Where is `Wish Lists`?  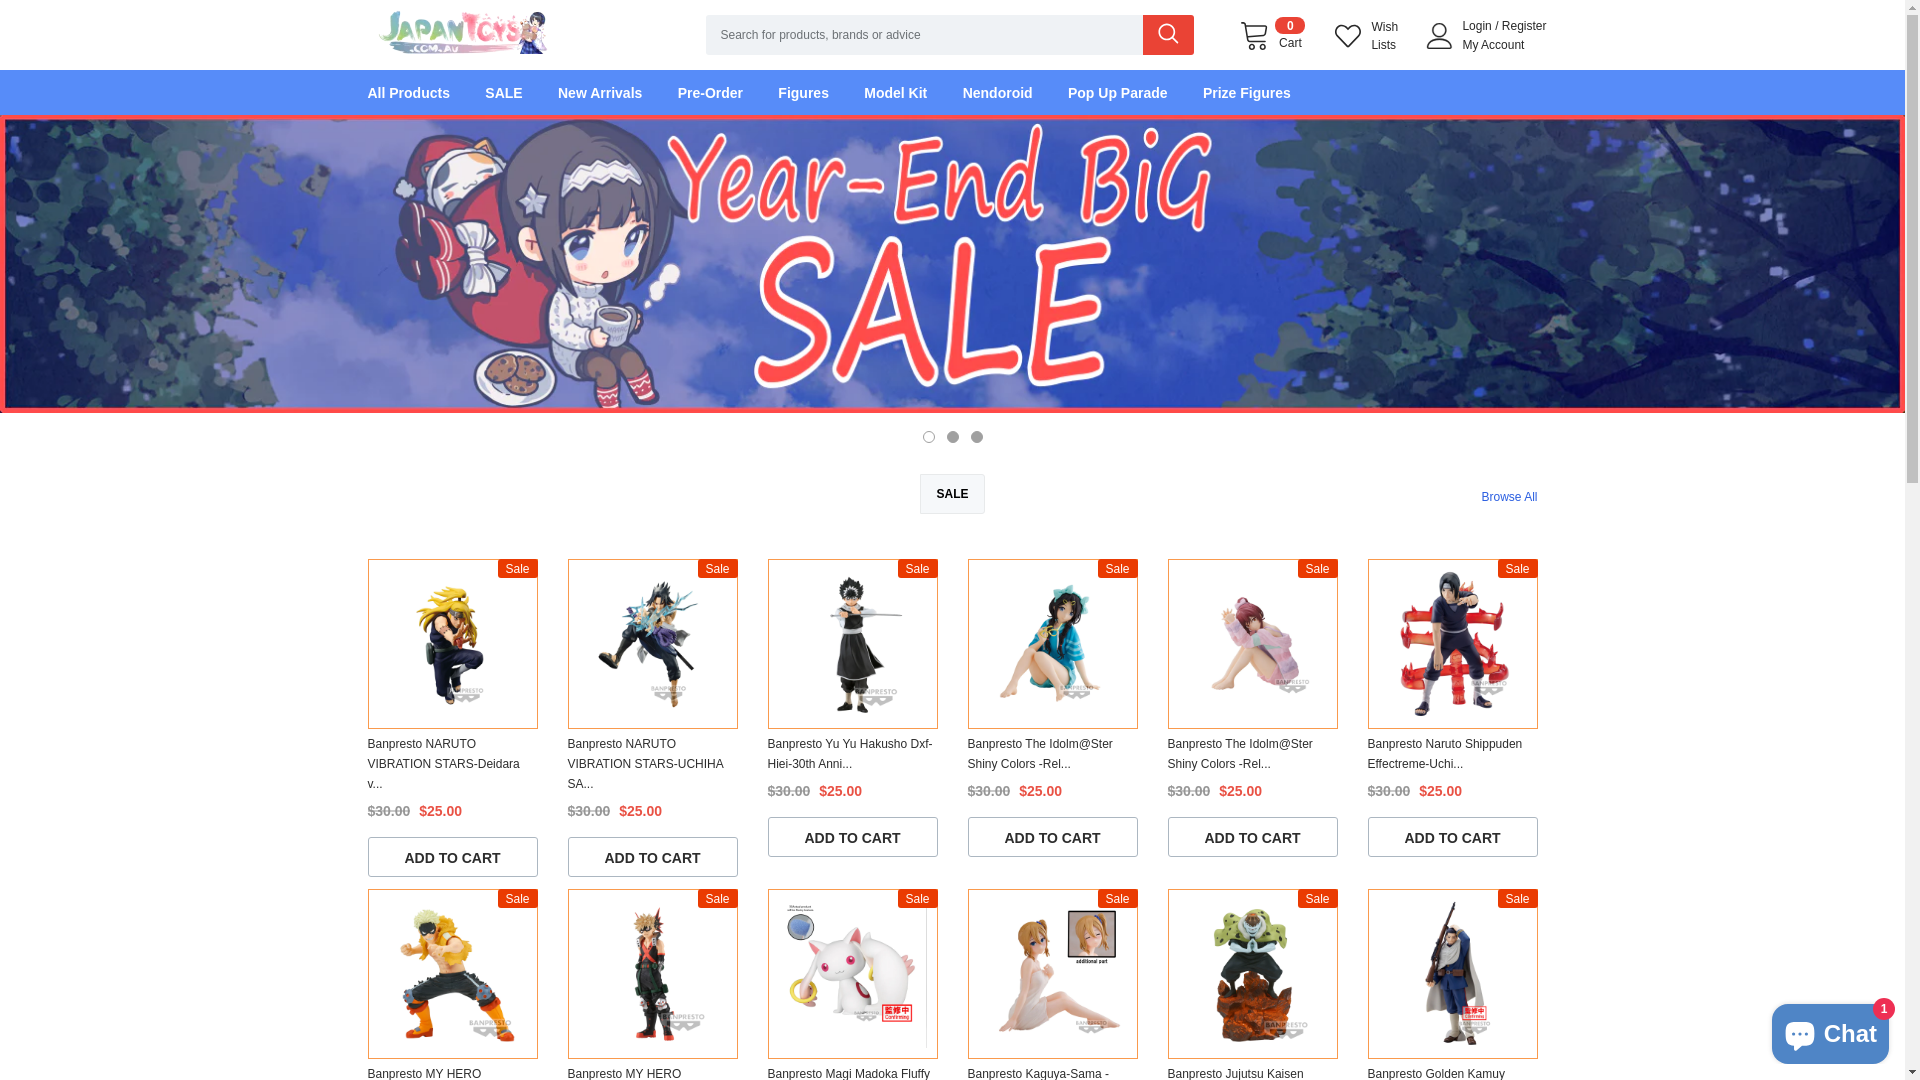 Wish Lists is located at coordinates (1370, 36).